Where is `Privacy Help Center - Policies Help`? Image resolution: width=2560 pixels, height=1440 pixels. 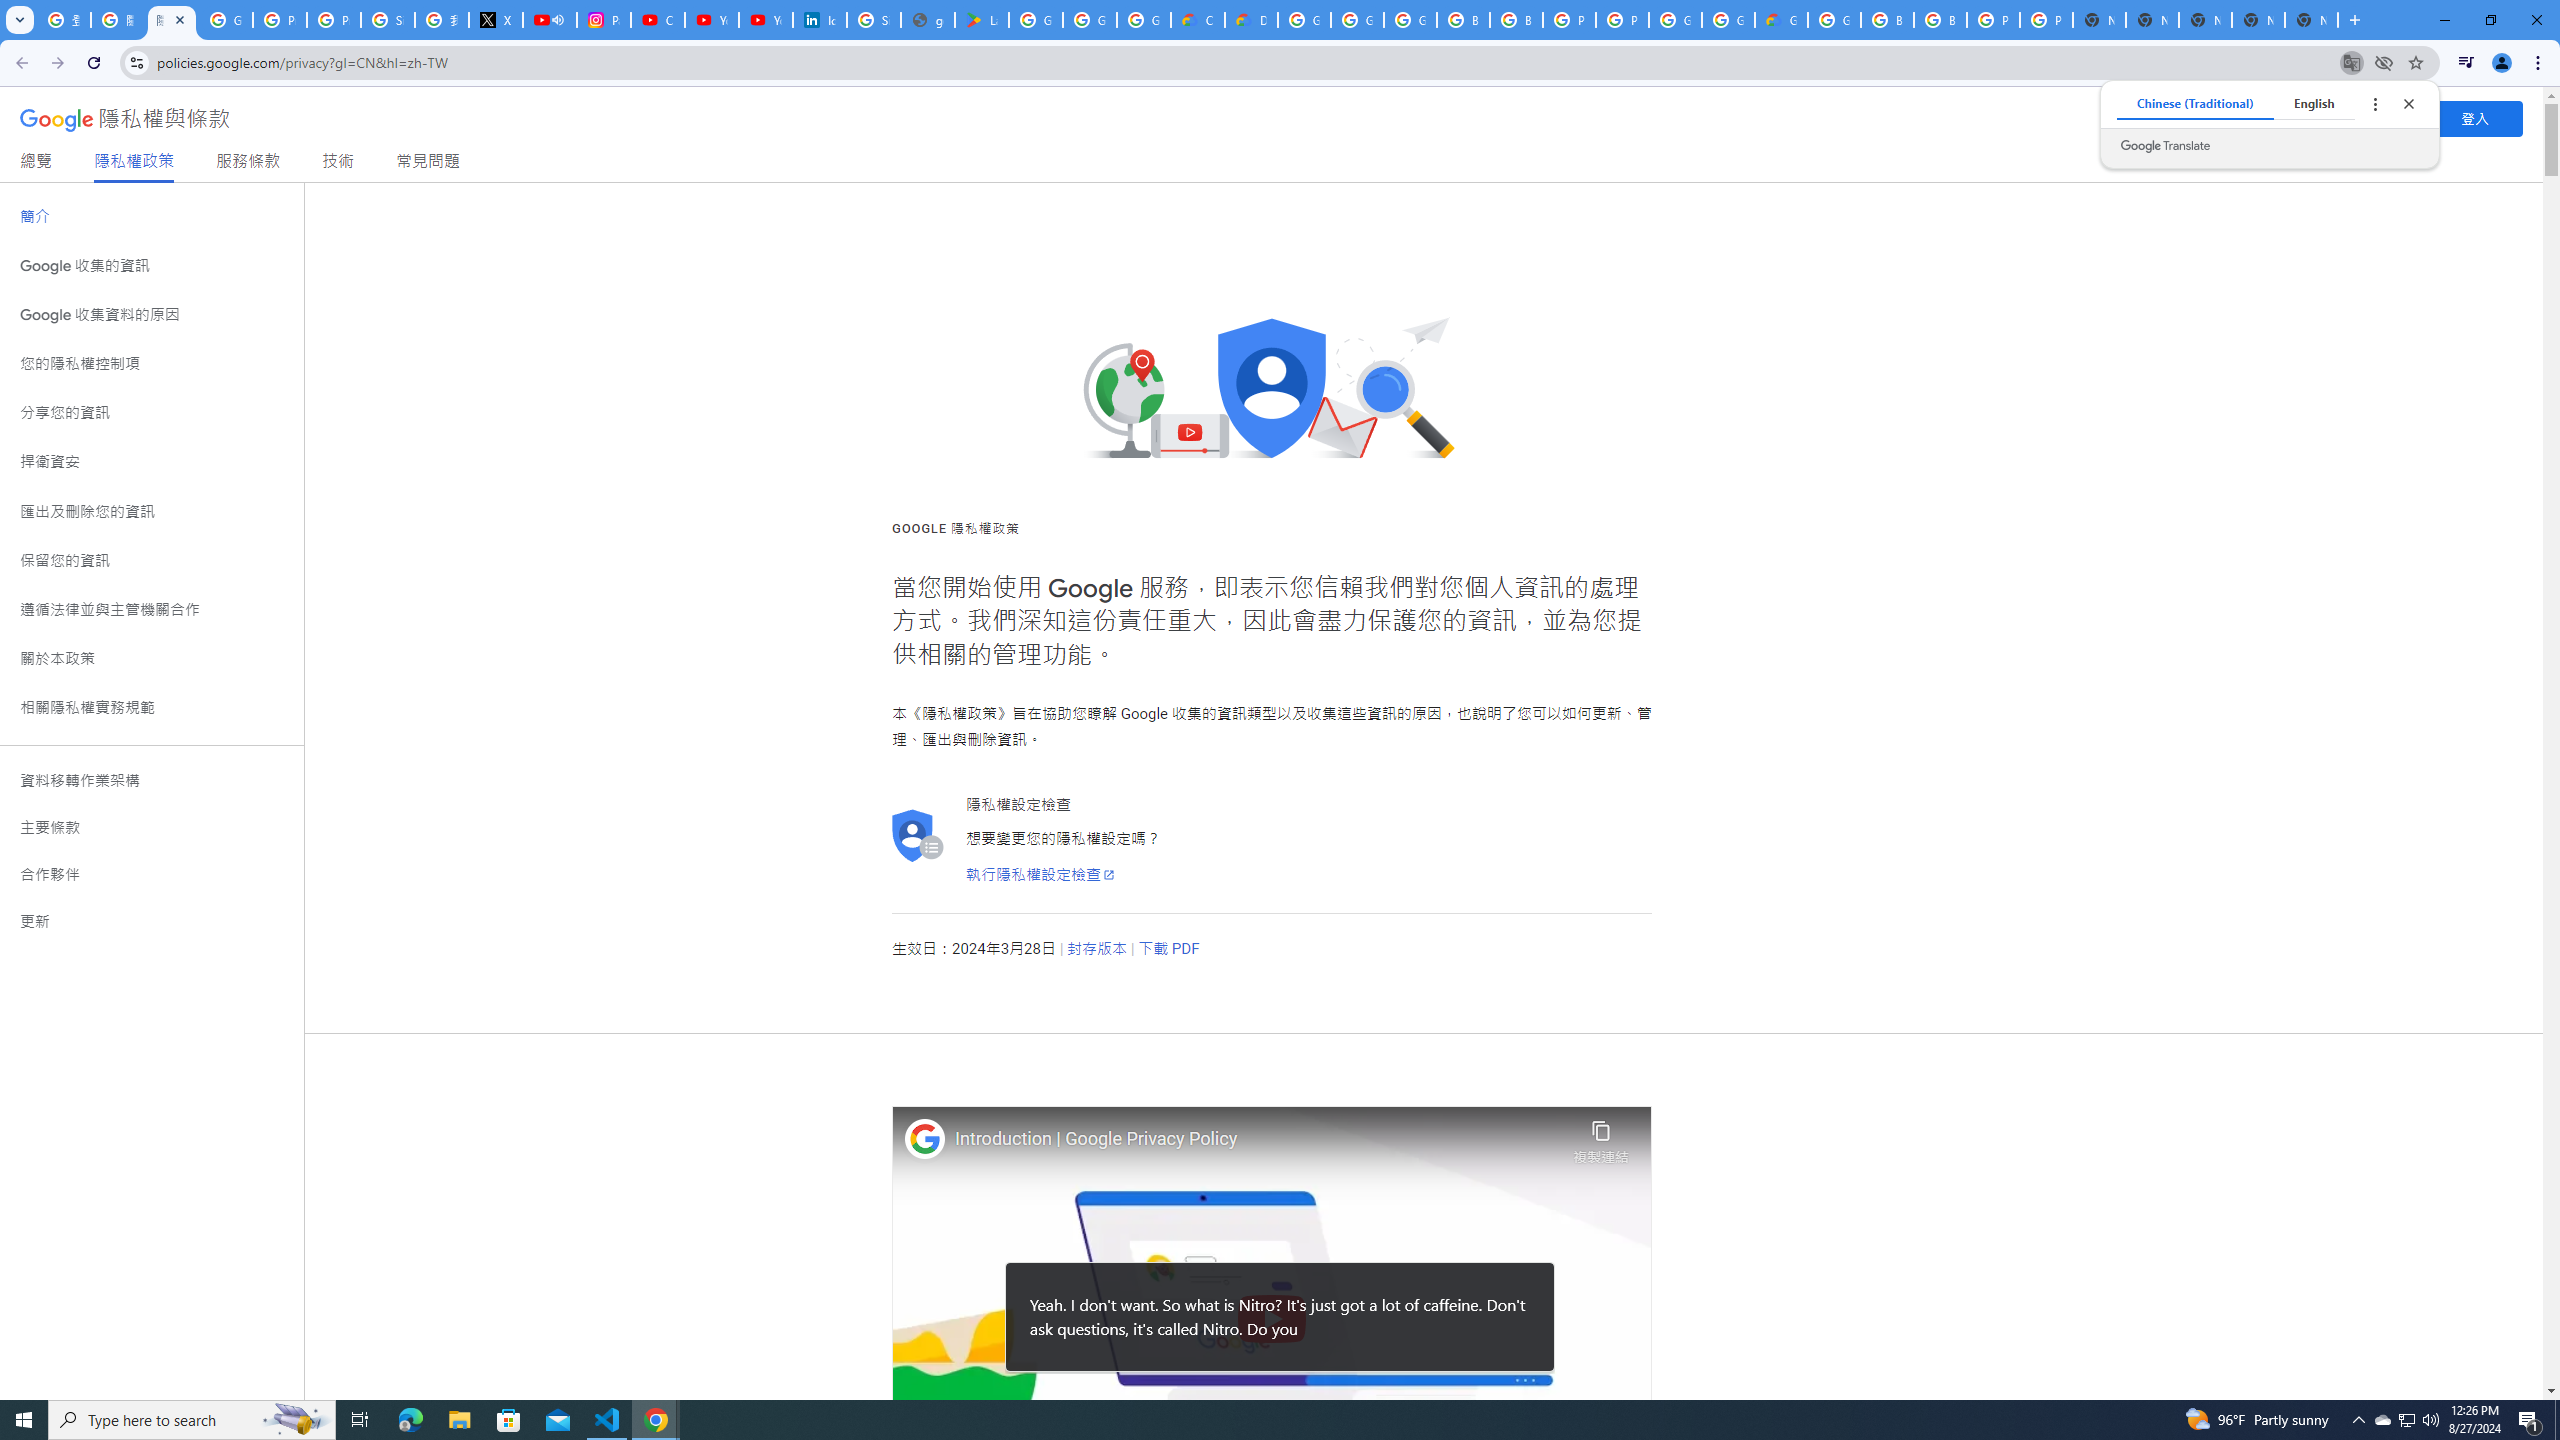 Privacy Help Center - Policies Help is located at coordinates (334, 20).